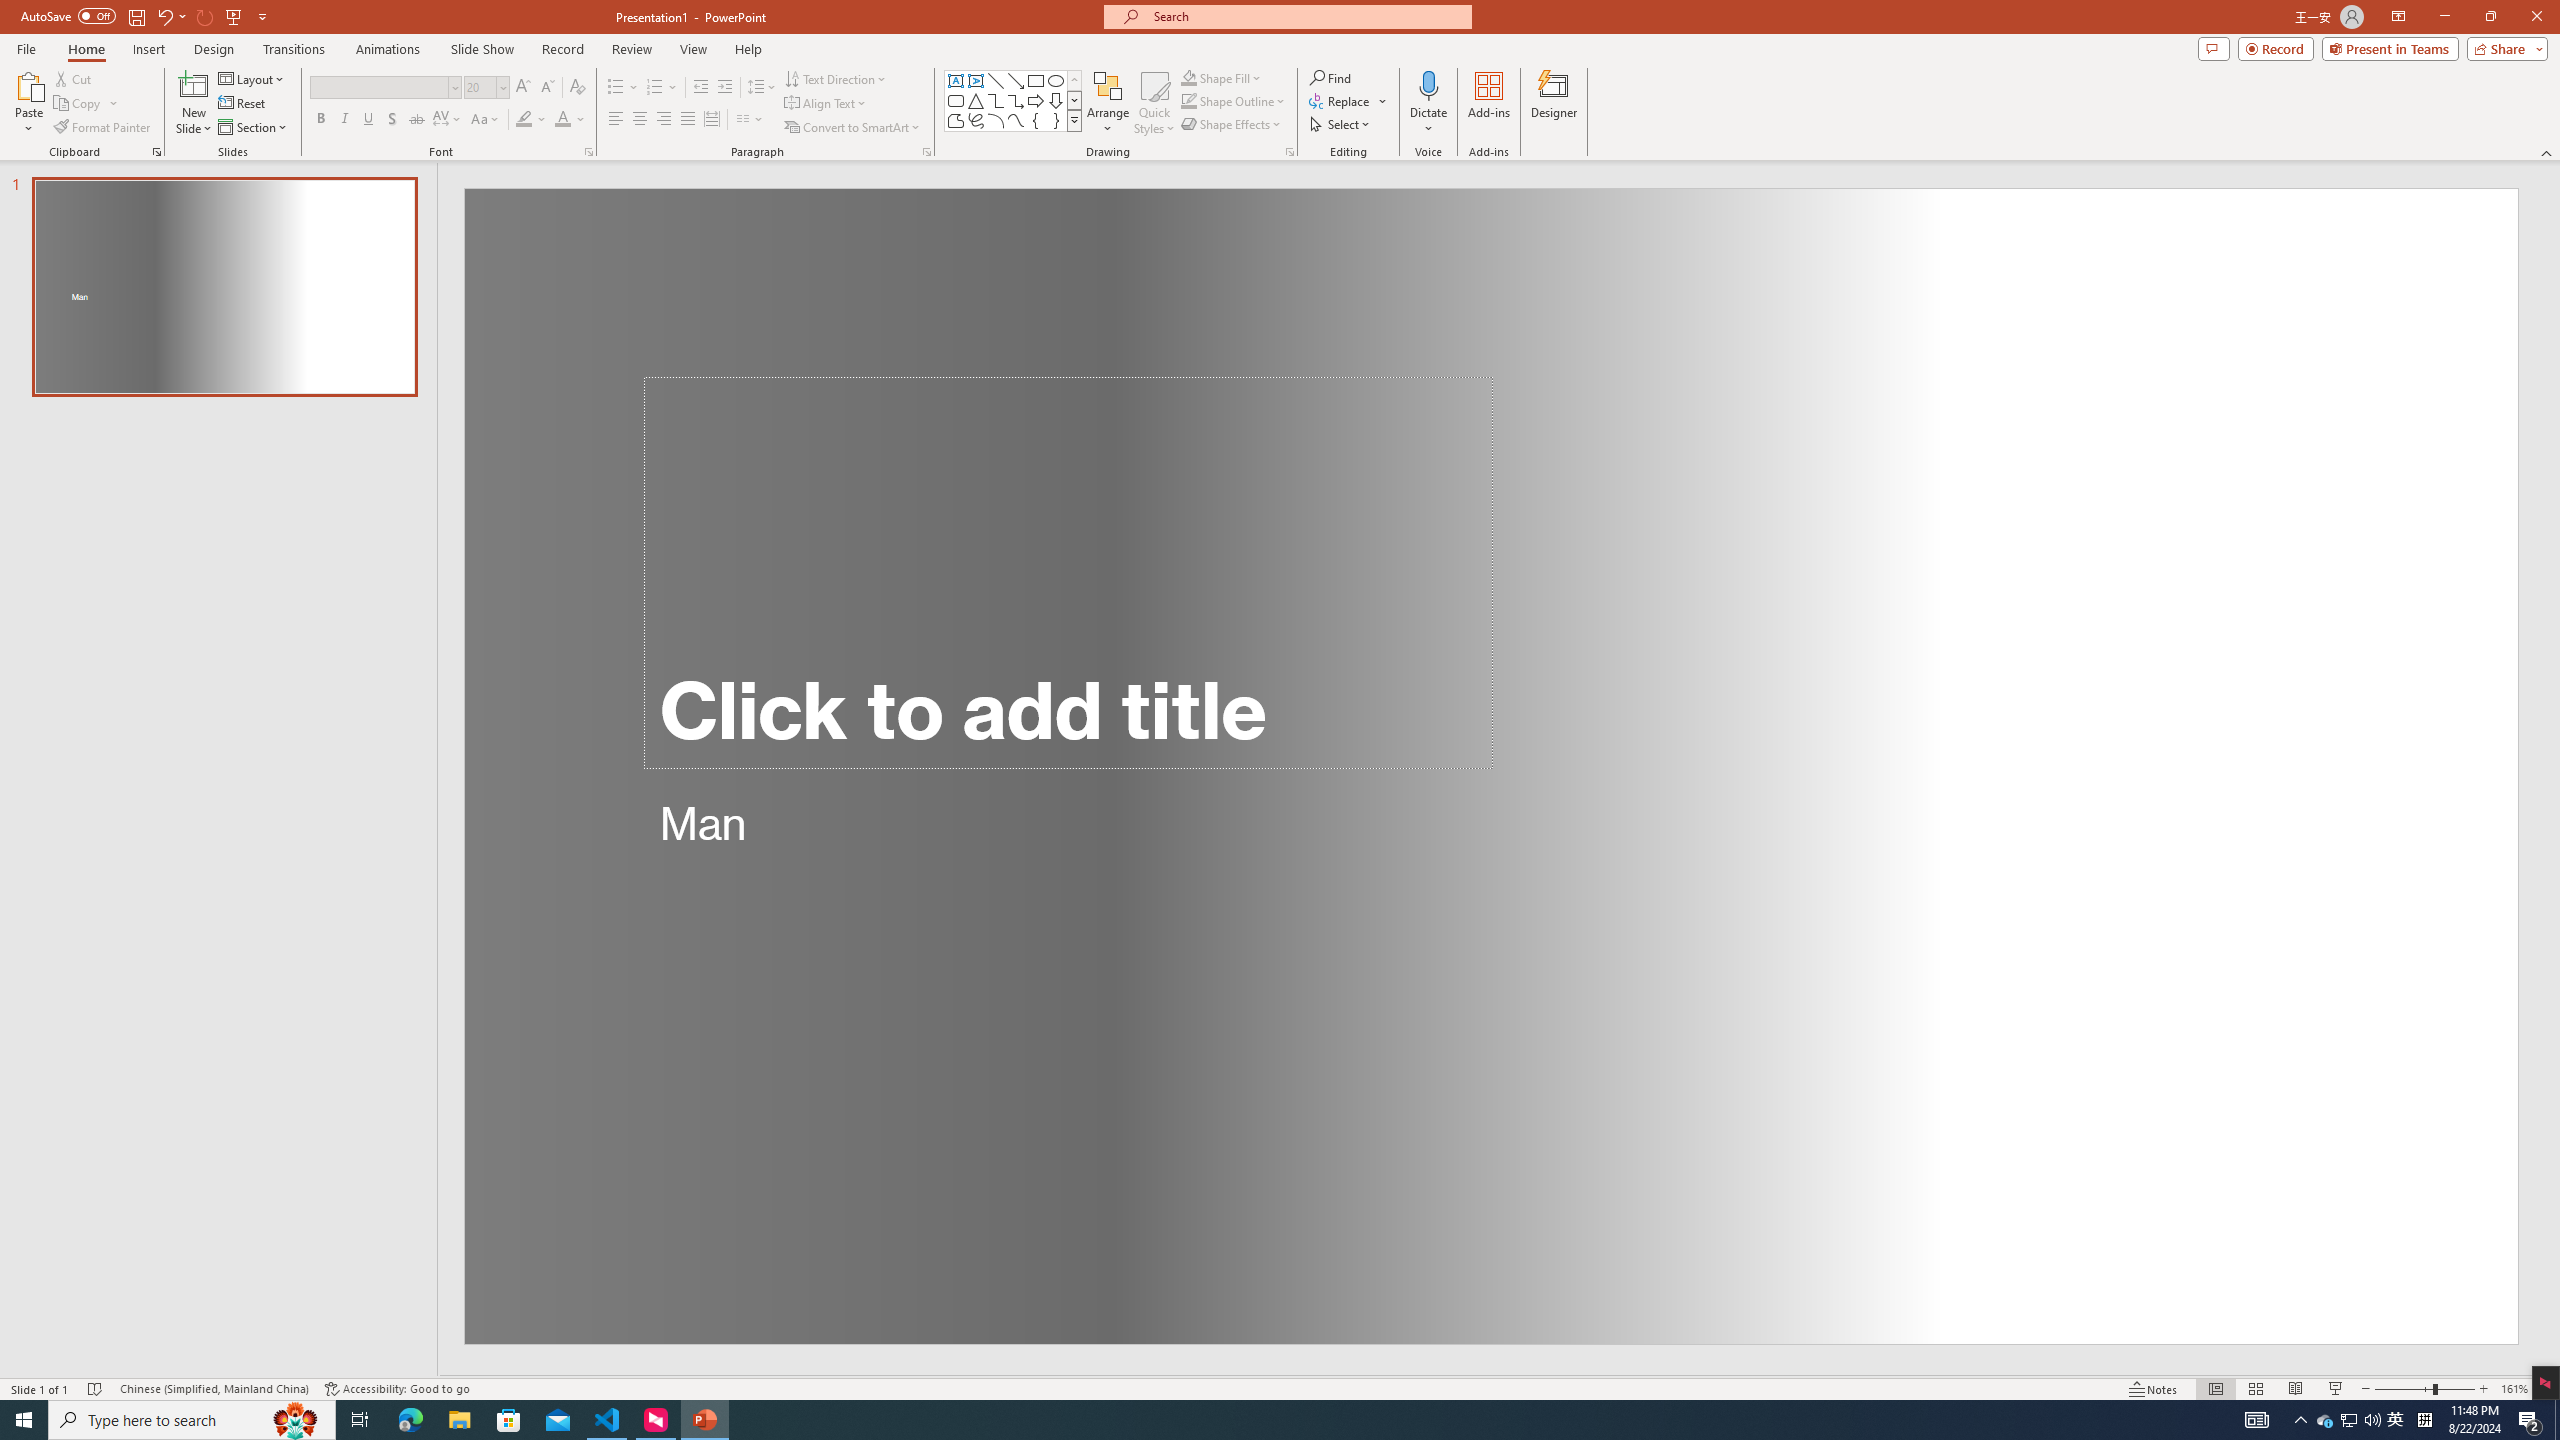  Describe the element at coordinates (2490, 17) in the screenshot. I see `Restore Down` at that location.